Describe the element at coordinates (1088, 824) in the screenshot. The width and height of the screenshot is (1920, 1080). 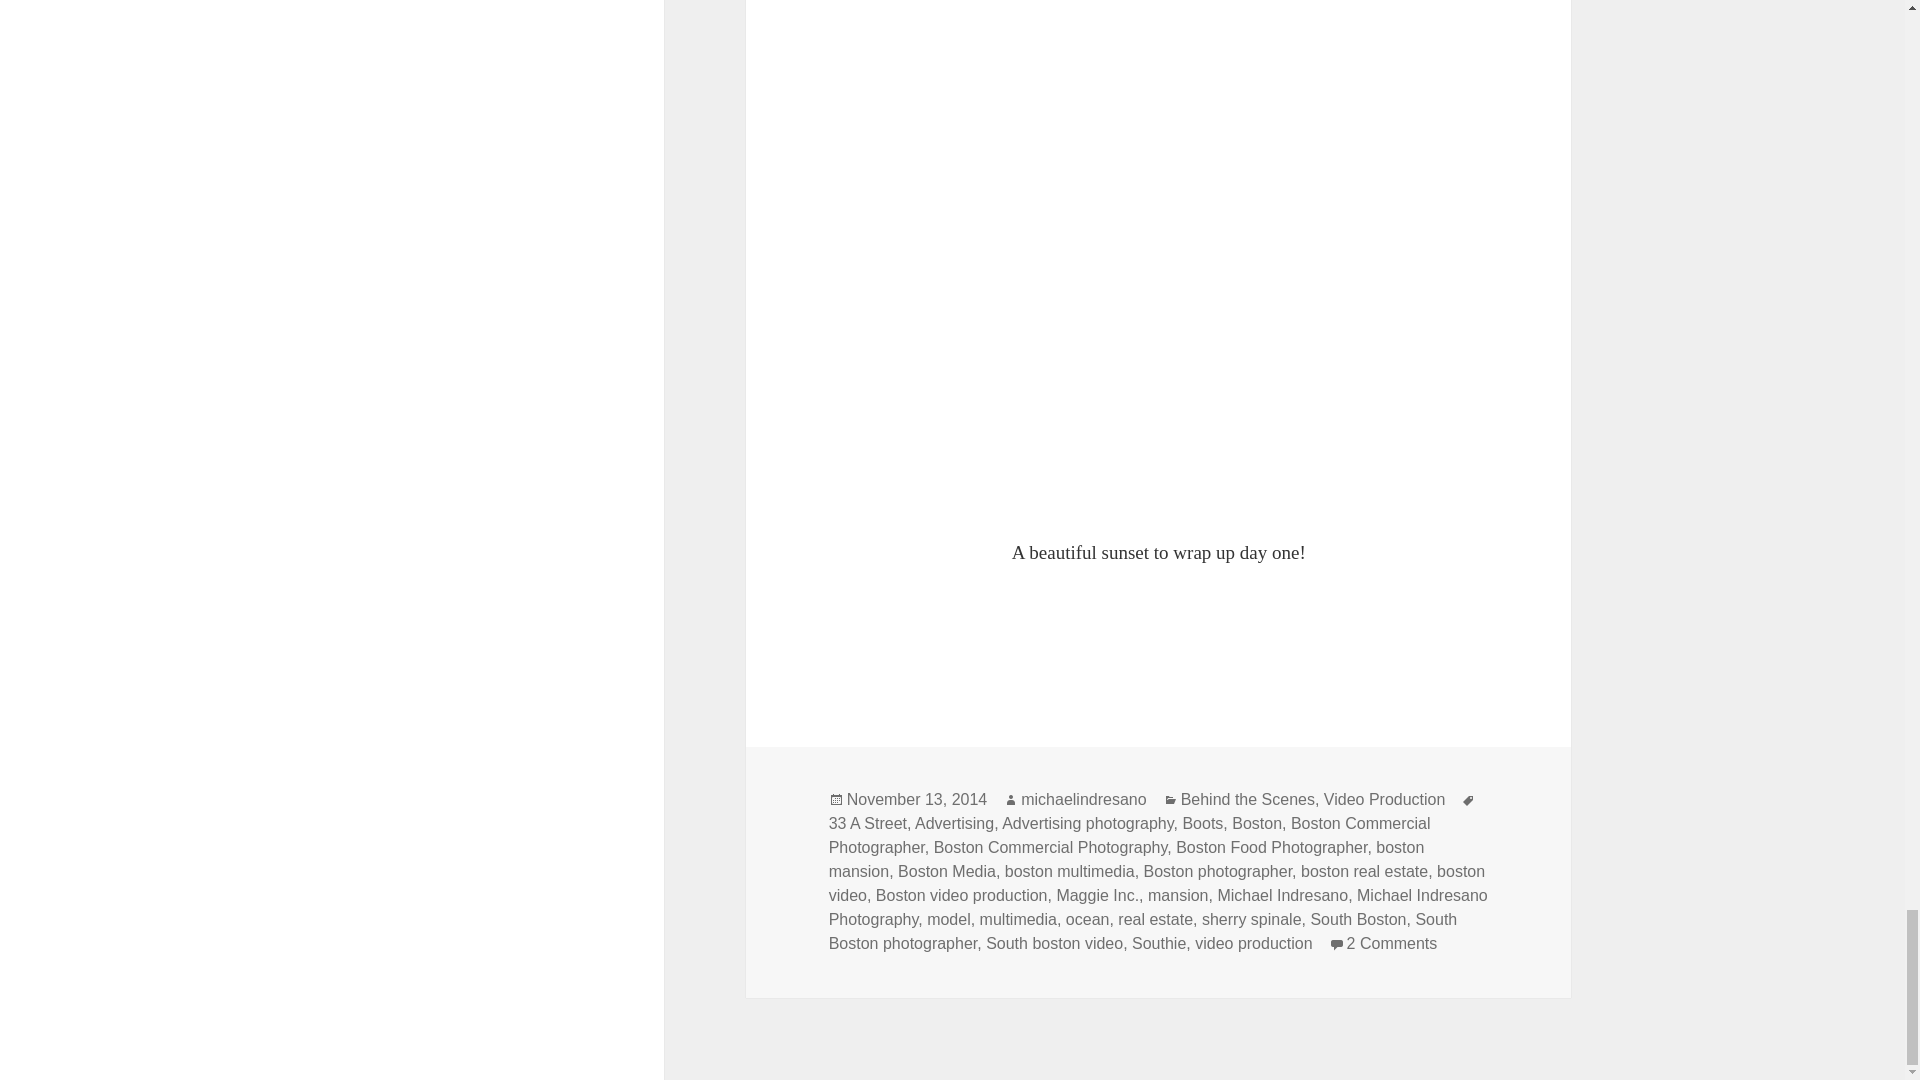
I see `Advertising photography` at that location.